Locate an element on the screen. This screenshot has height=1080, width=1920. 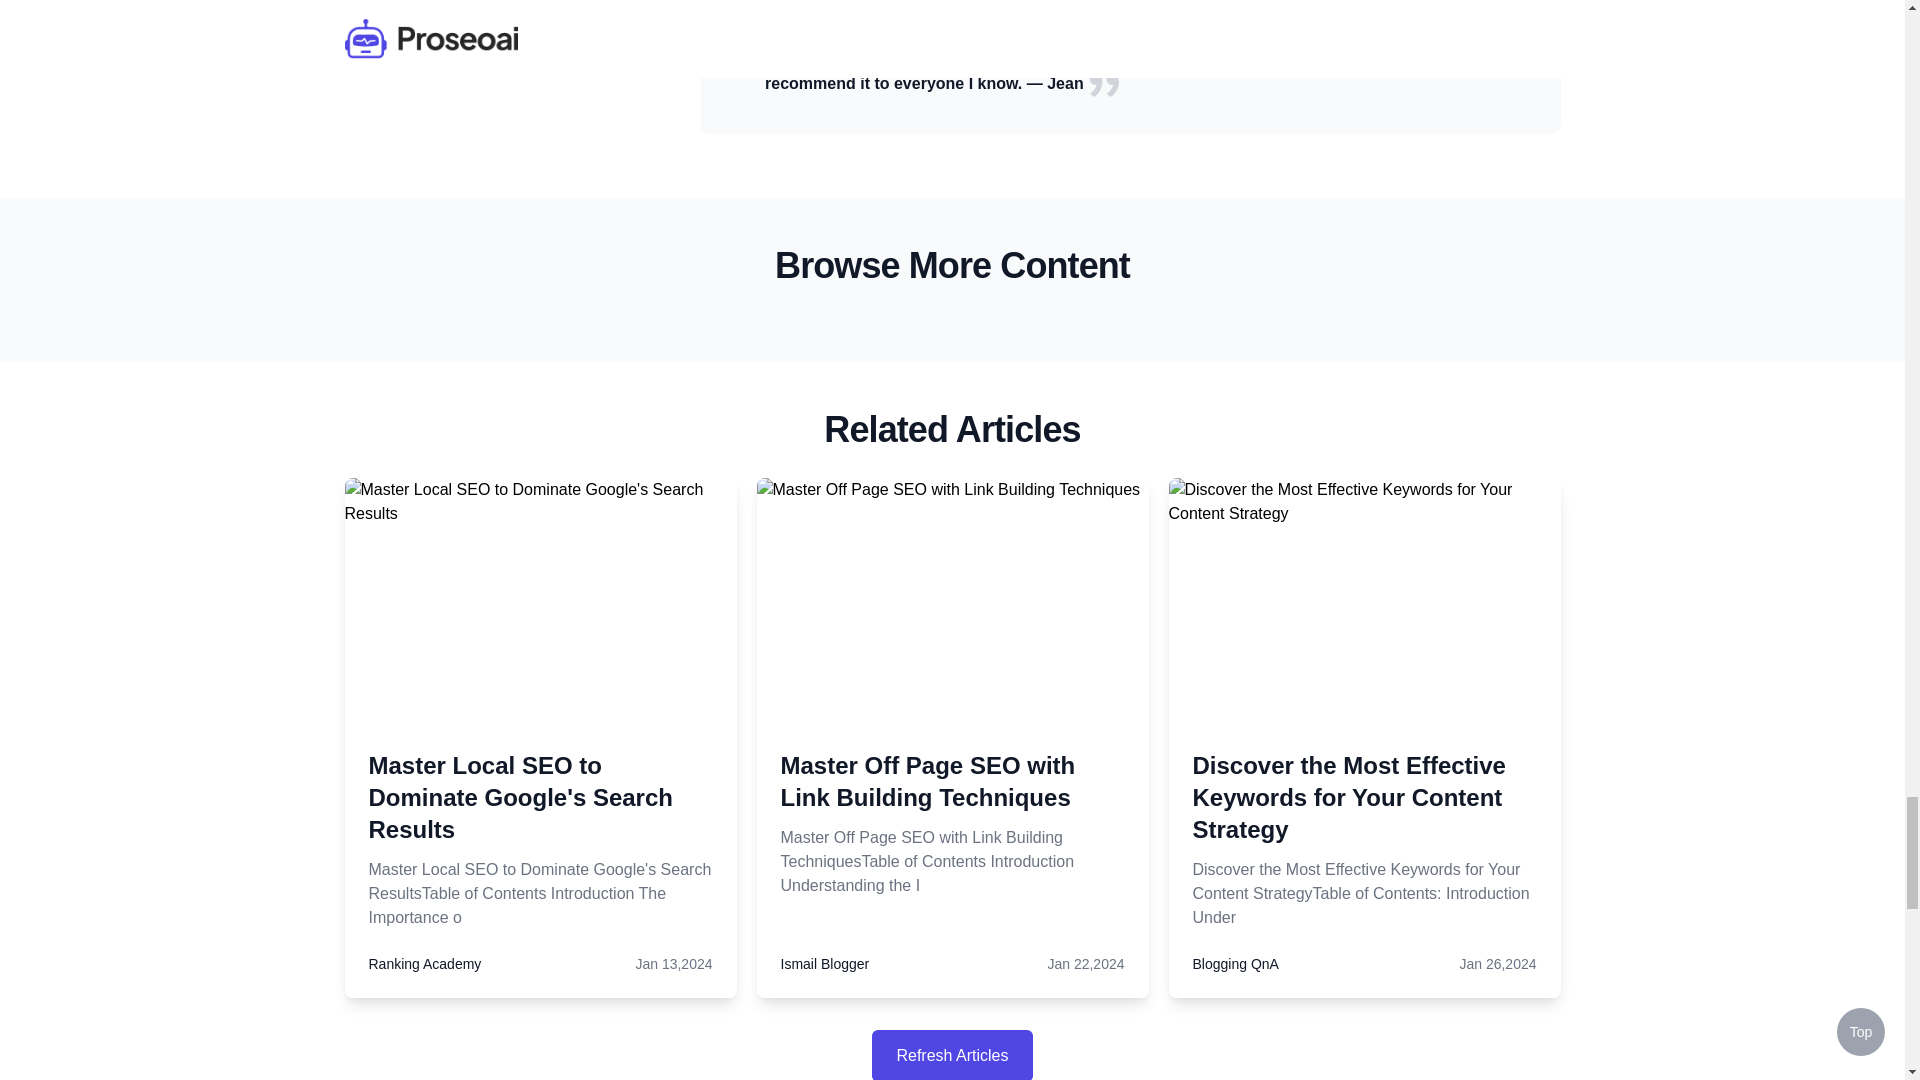
Ismail Blogger is located at coordinates (824, 964).